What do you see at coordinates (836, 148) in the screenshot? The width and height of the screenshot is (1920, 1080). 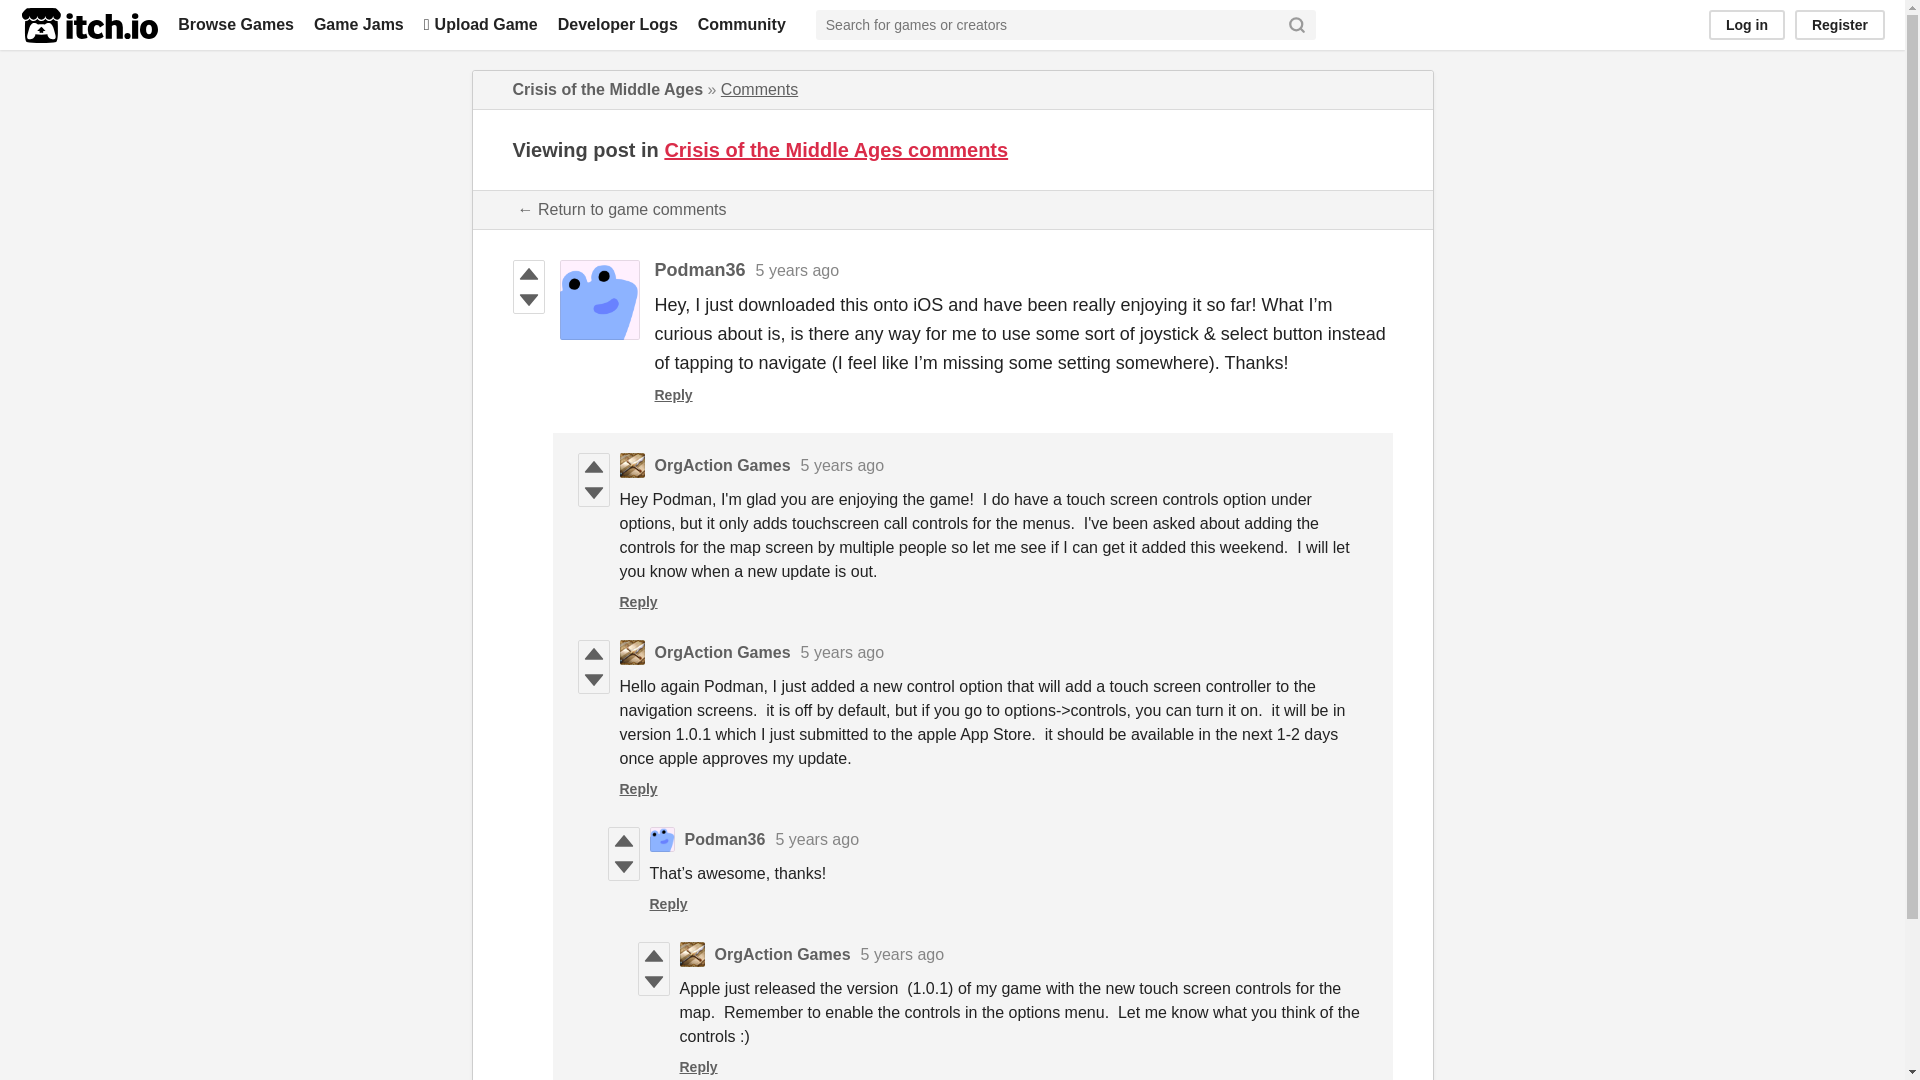 I see `Crisis of the Middle Ages comments` at bounding box center [836, 148].